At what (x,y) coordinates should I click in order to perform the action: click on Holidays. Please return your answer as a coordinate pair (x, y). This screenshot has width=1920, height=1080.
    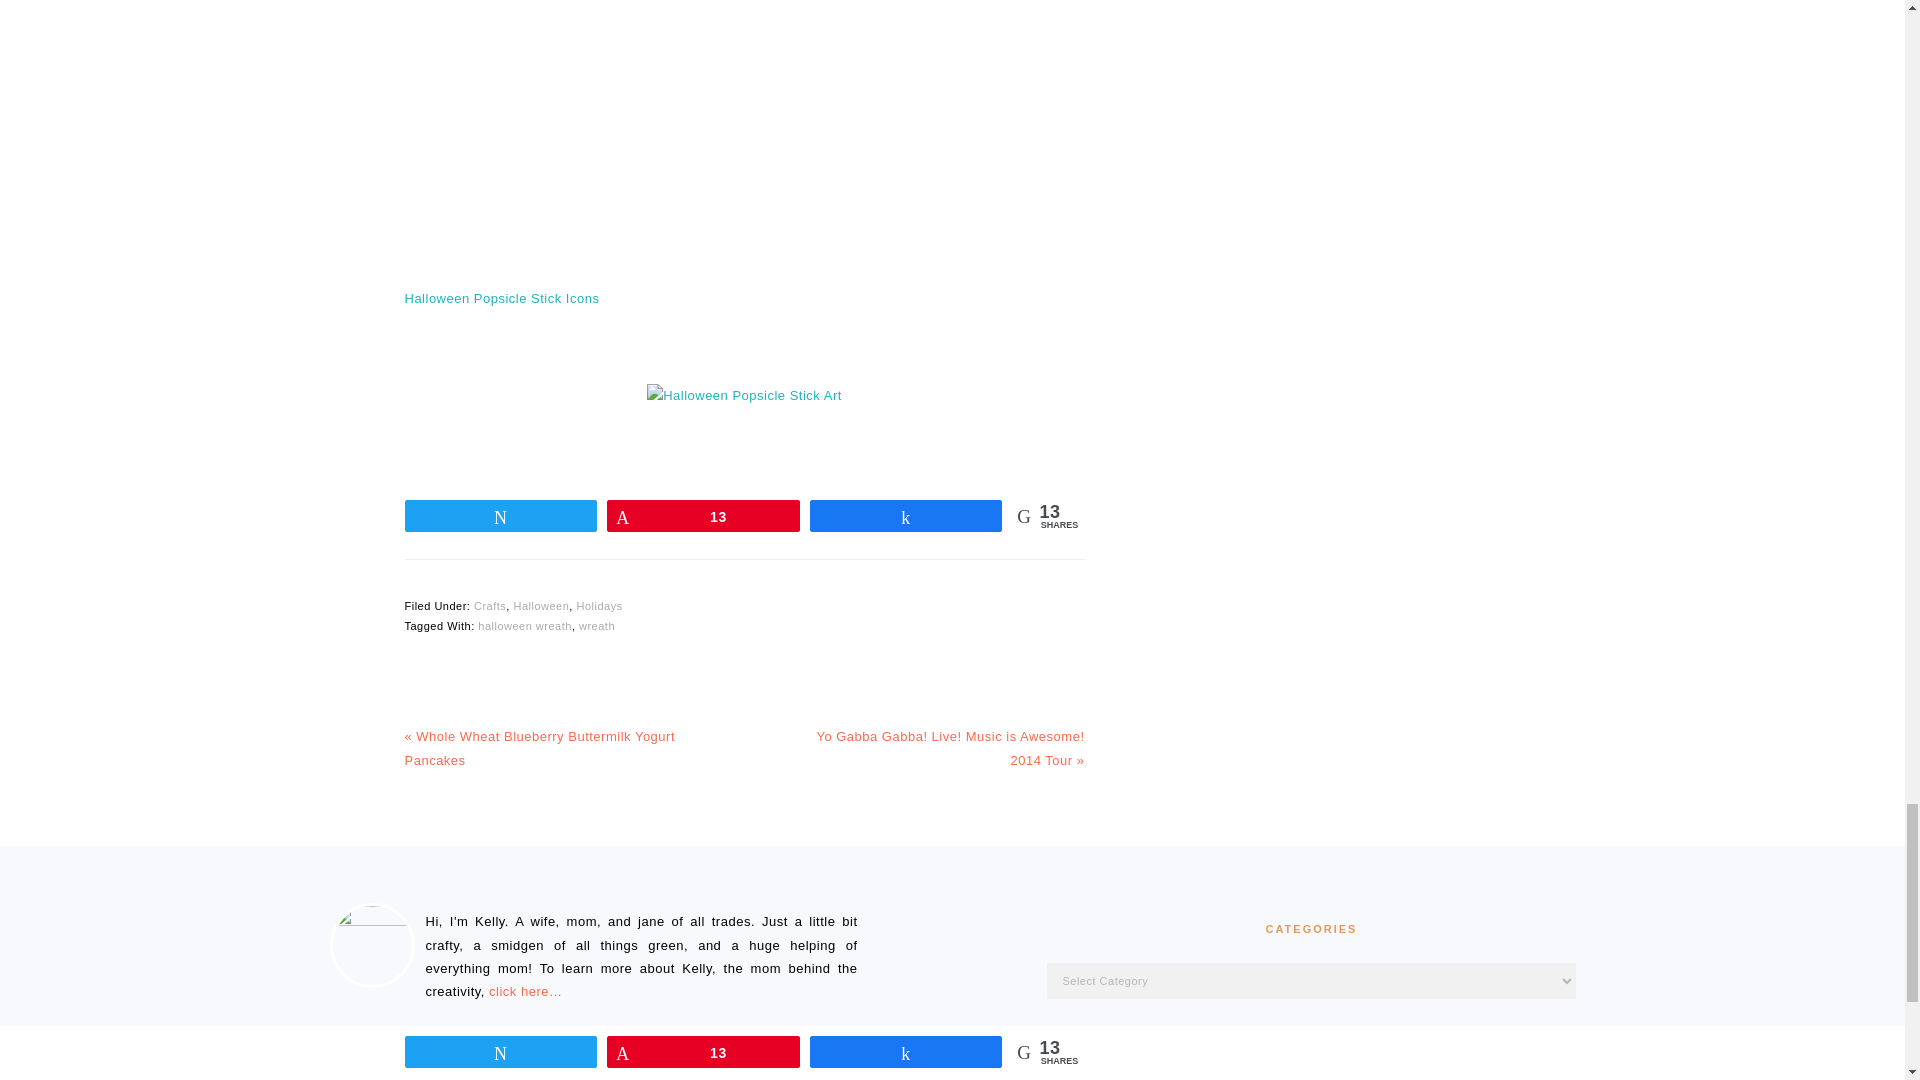
    Looking at the image, I should click on (599, 606).